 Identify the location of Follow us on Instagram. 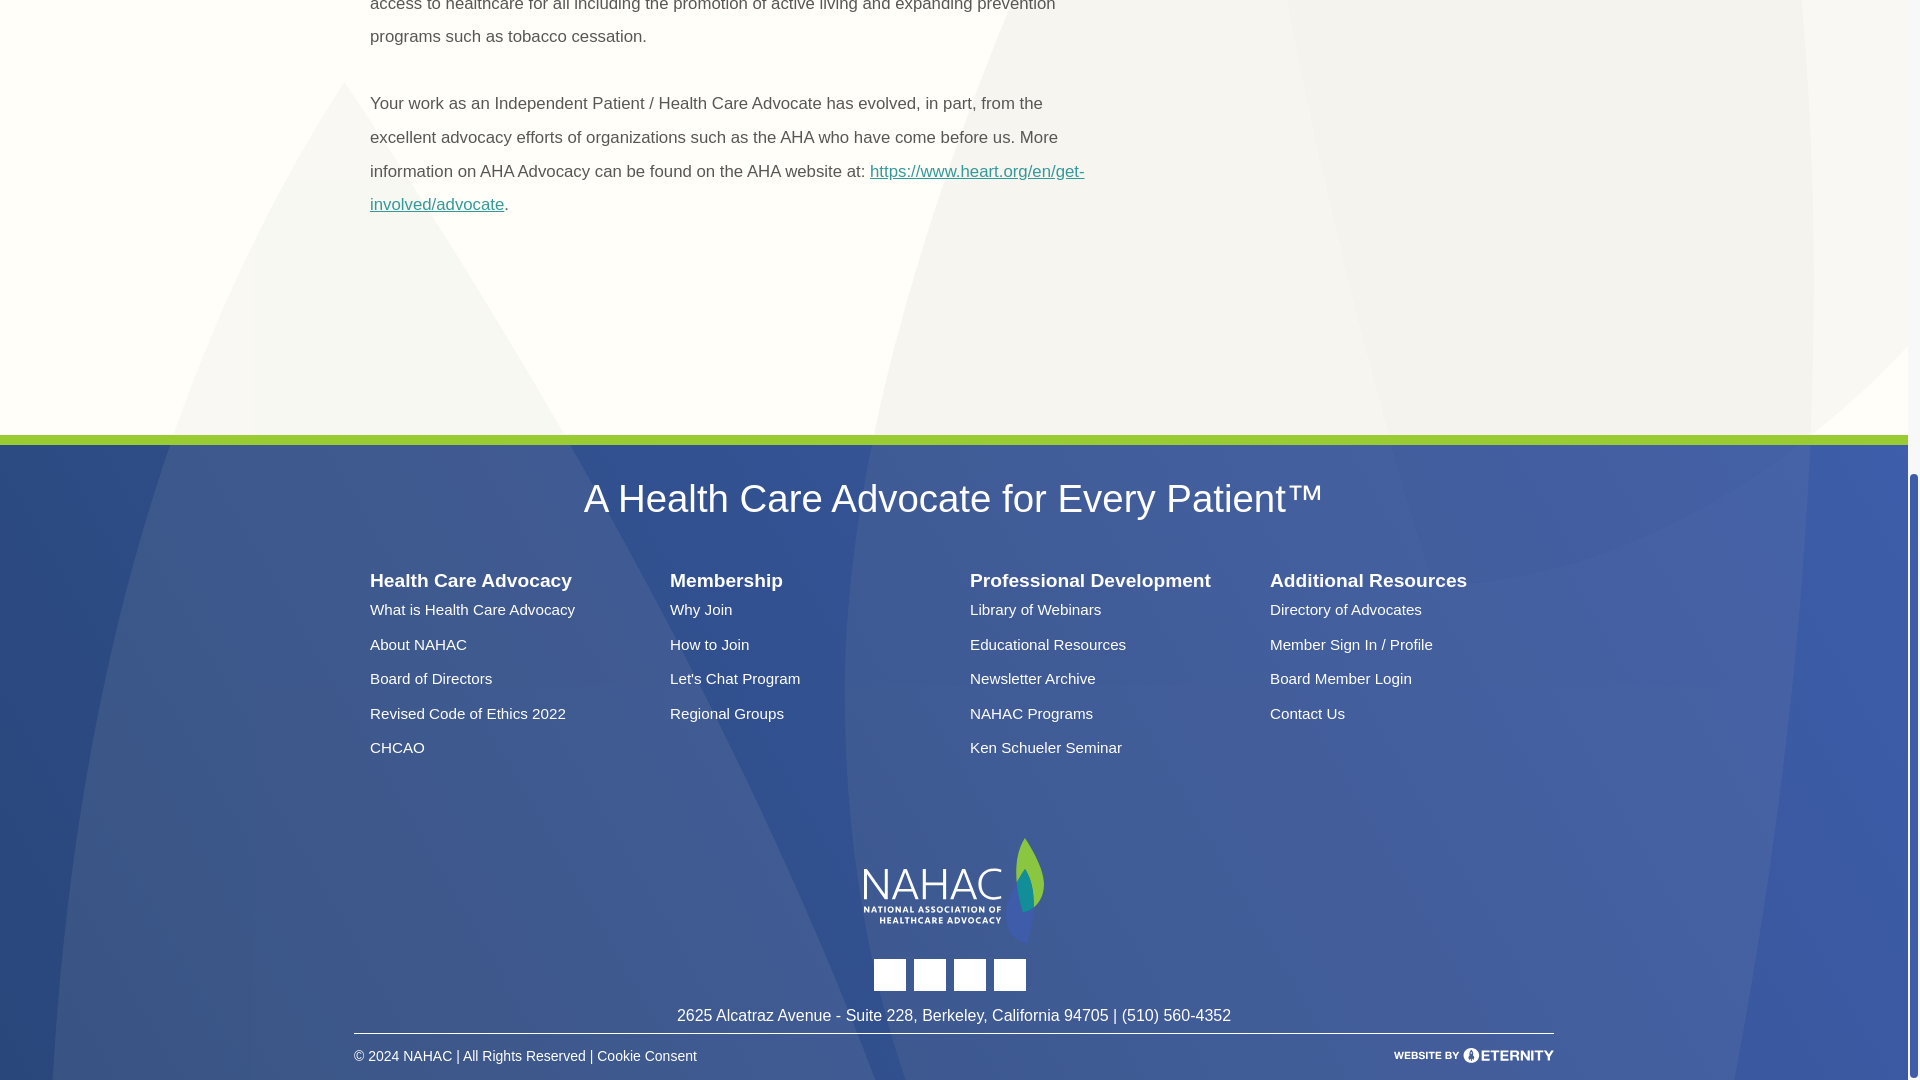
(970, 975).